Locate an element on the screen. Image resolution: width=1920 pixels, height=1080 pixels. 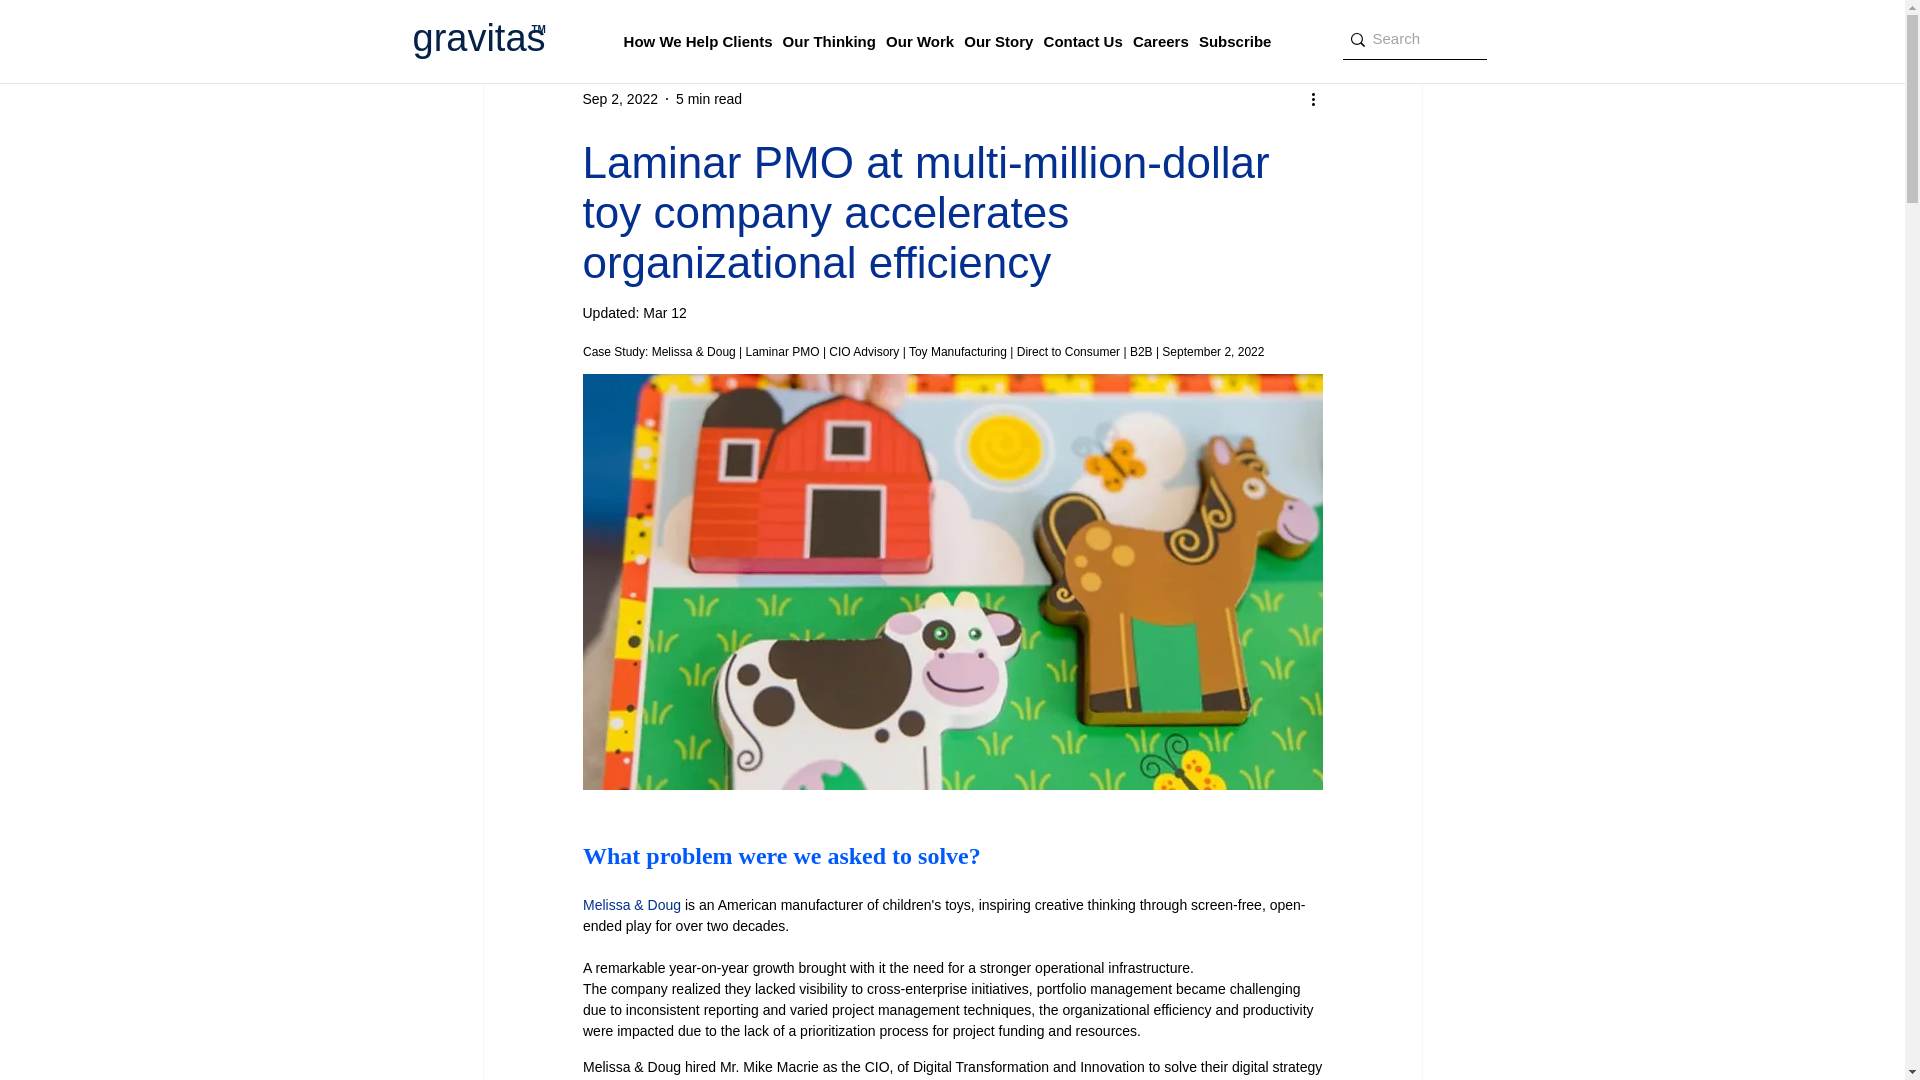
Our Work is located at coordinates (920, 42).